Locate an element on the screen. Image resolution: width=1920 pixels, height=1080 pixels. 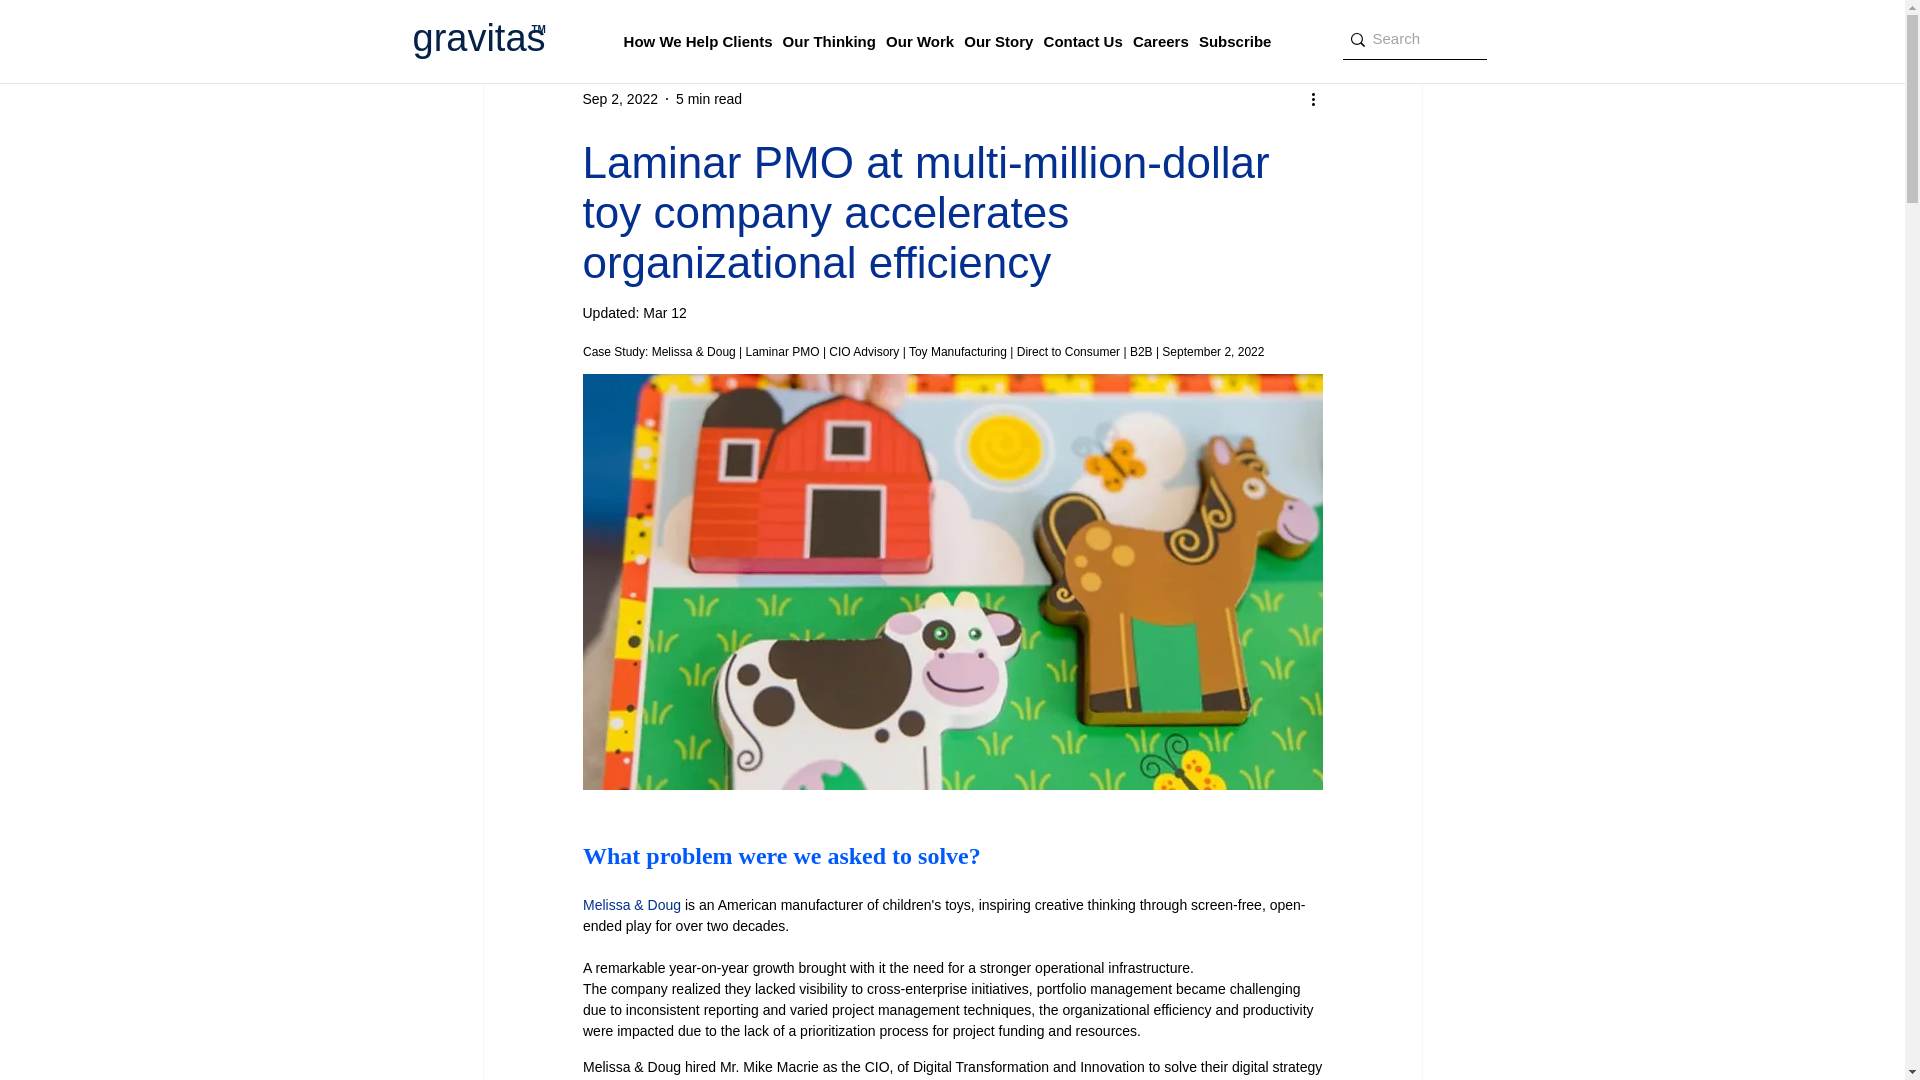
Our Work is located at coordinates (920, 42).